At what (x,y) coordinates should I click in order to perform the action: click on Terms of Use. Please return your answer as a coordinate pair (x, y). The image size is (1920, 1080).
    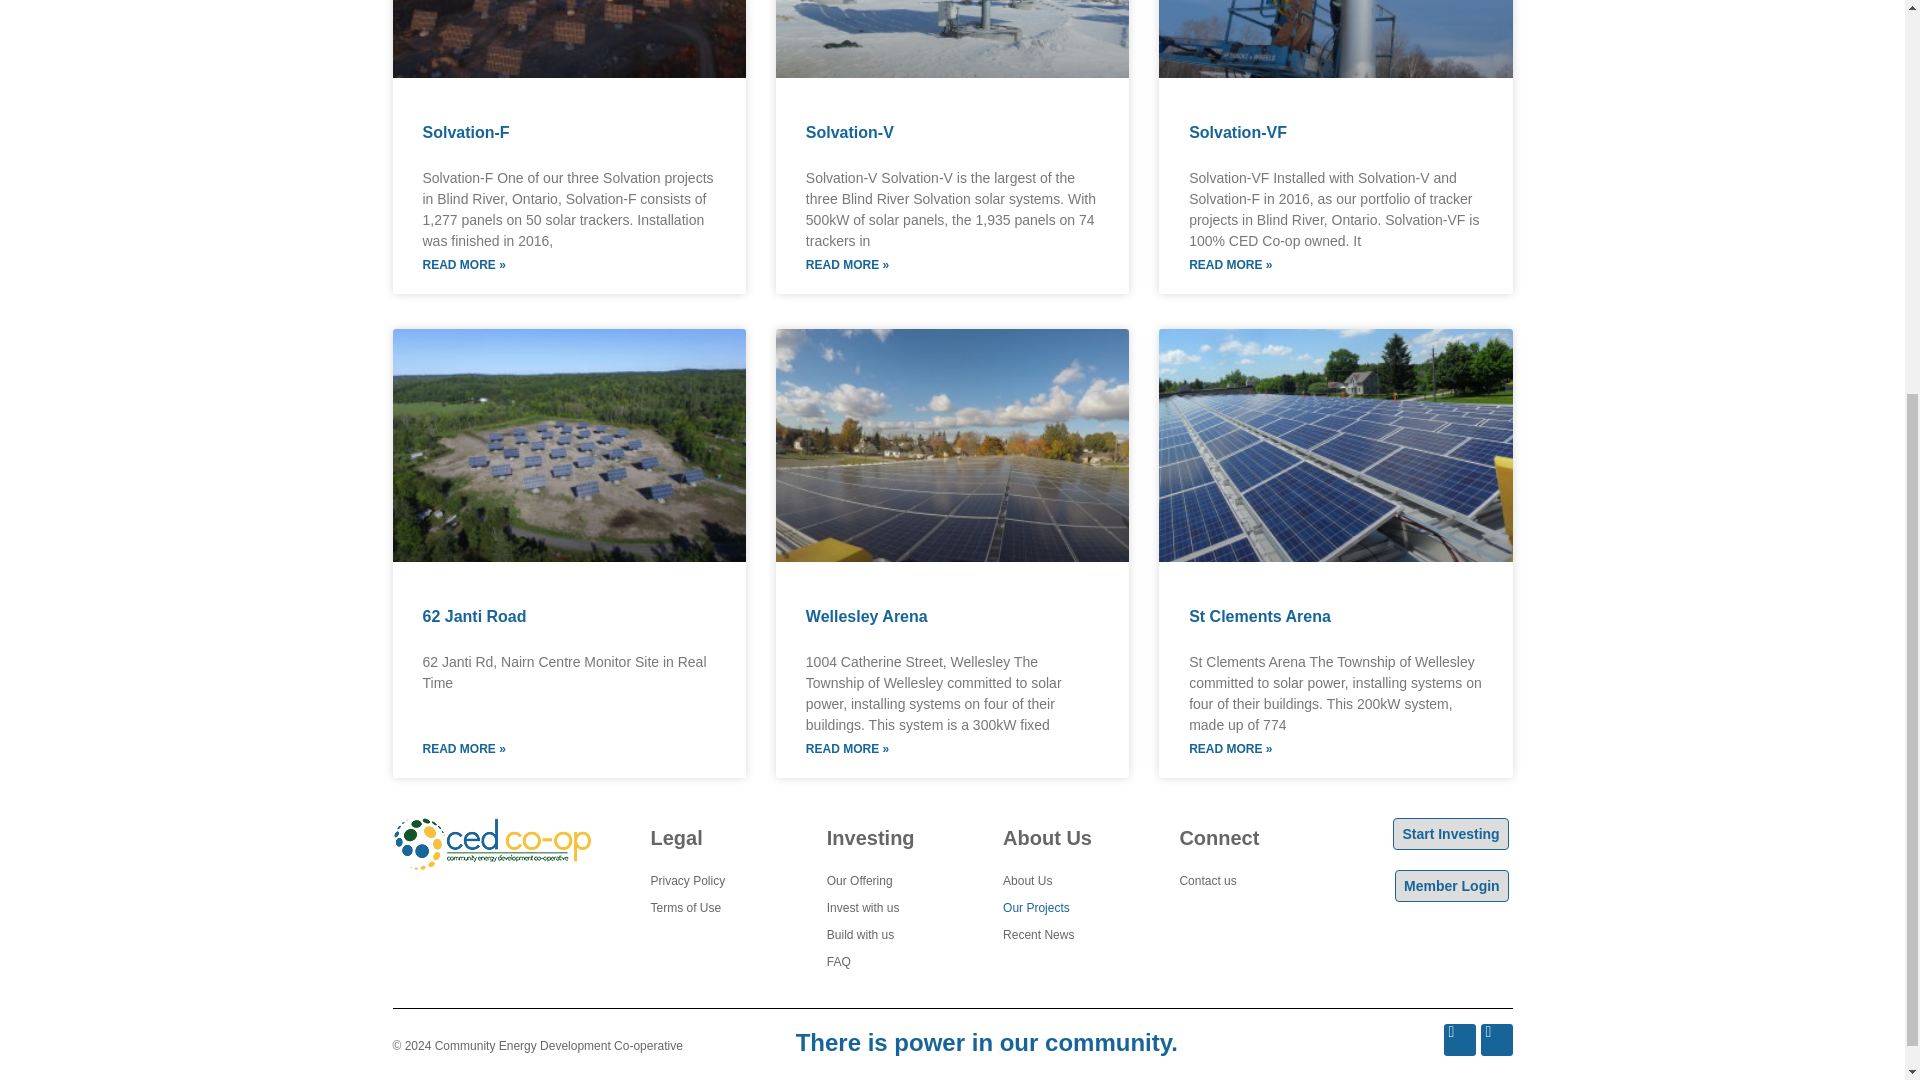
    Looking at the image, I should click on (707, 908).